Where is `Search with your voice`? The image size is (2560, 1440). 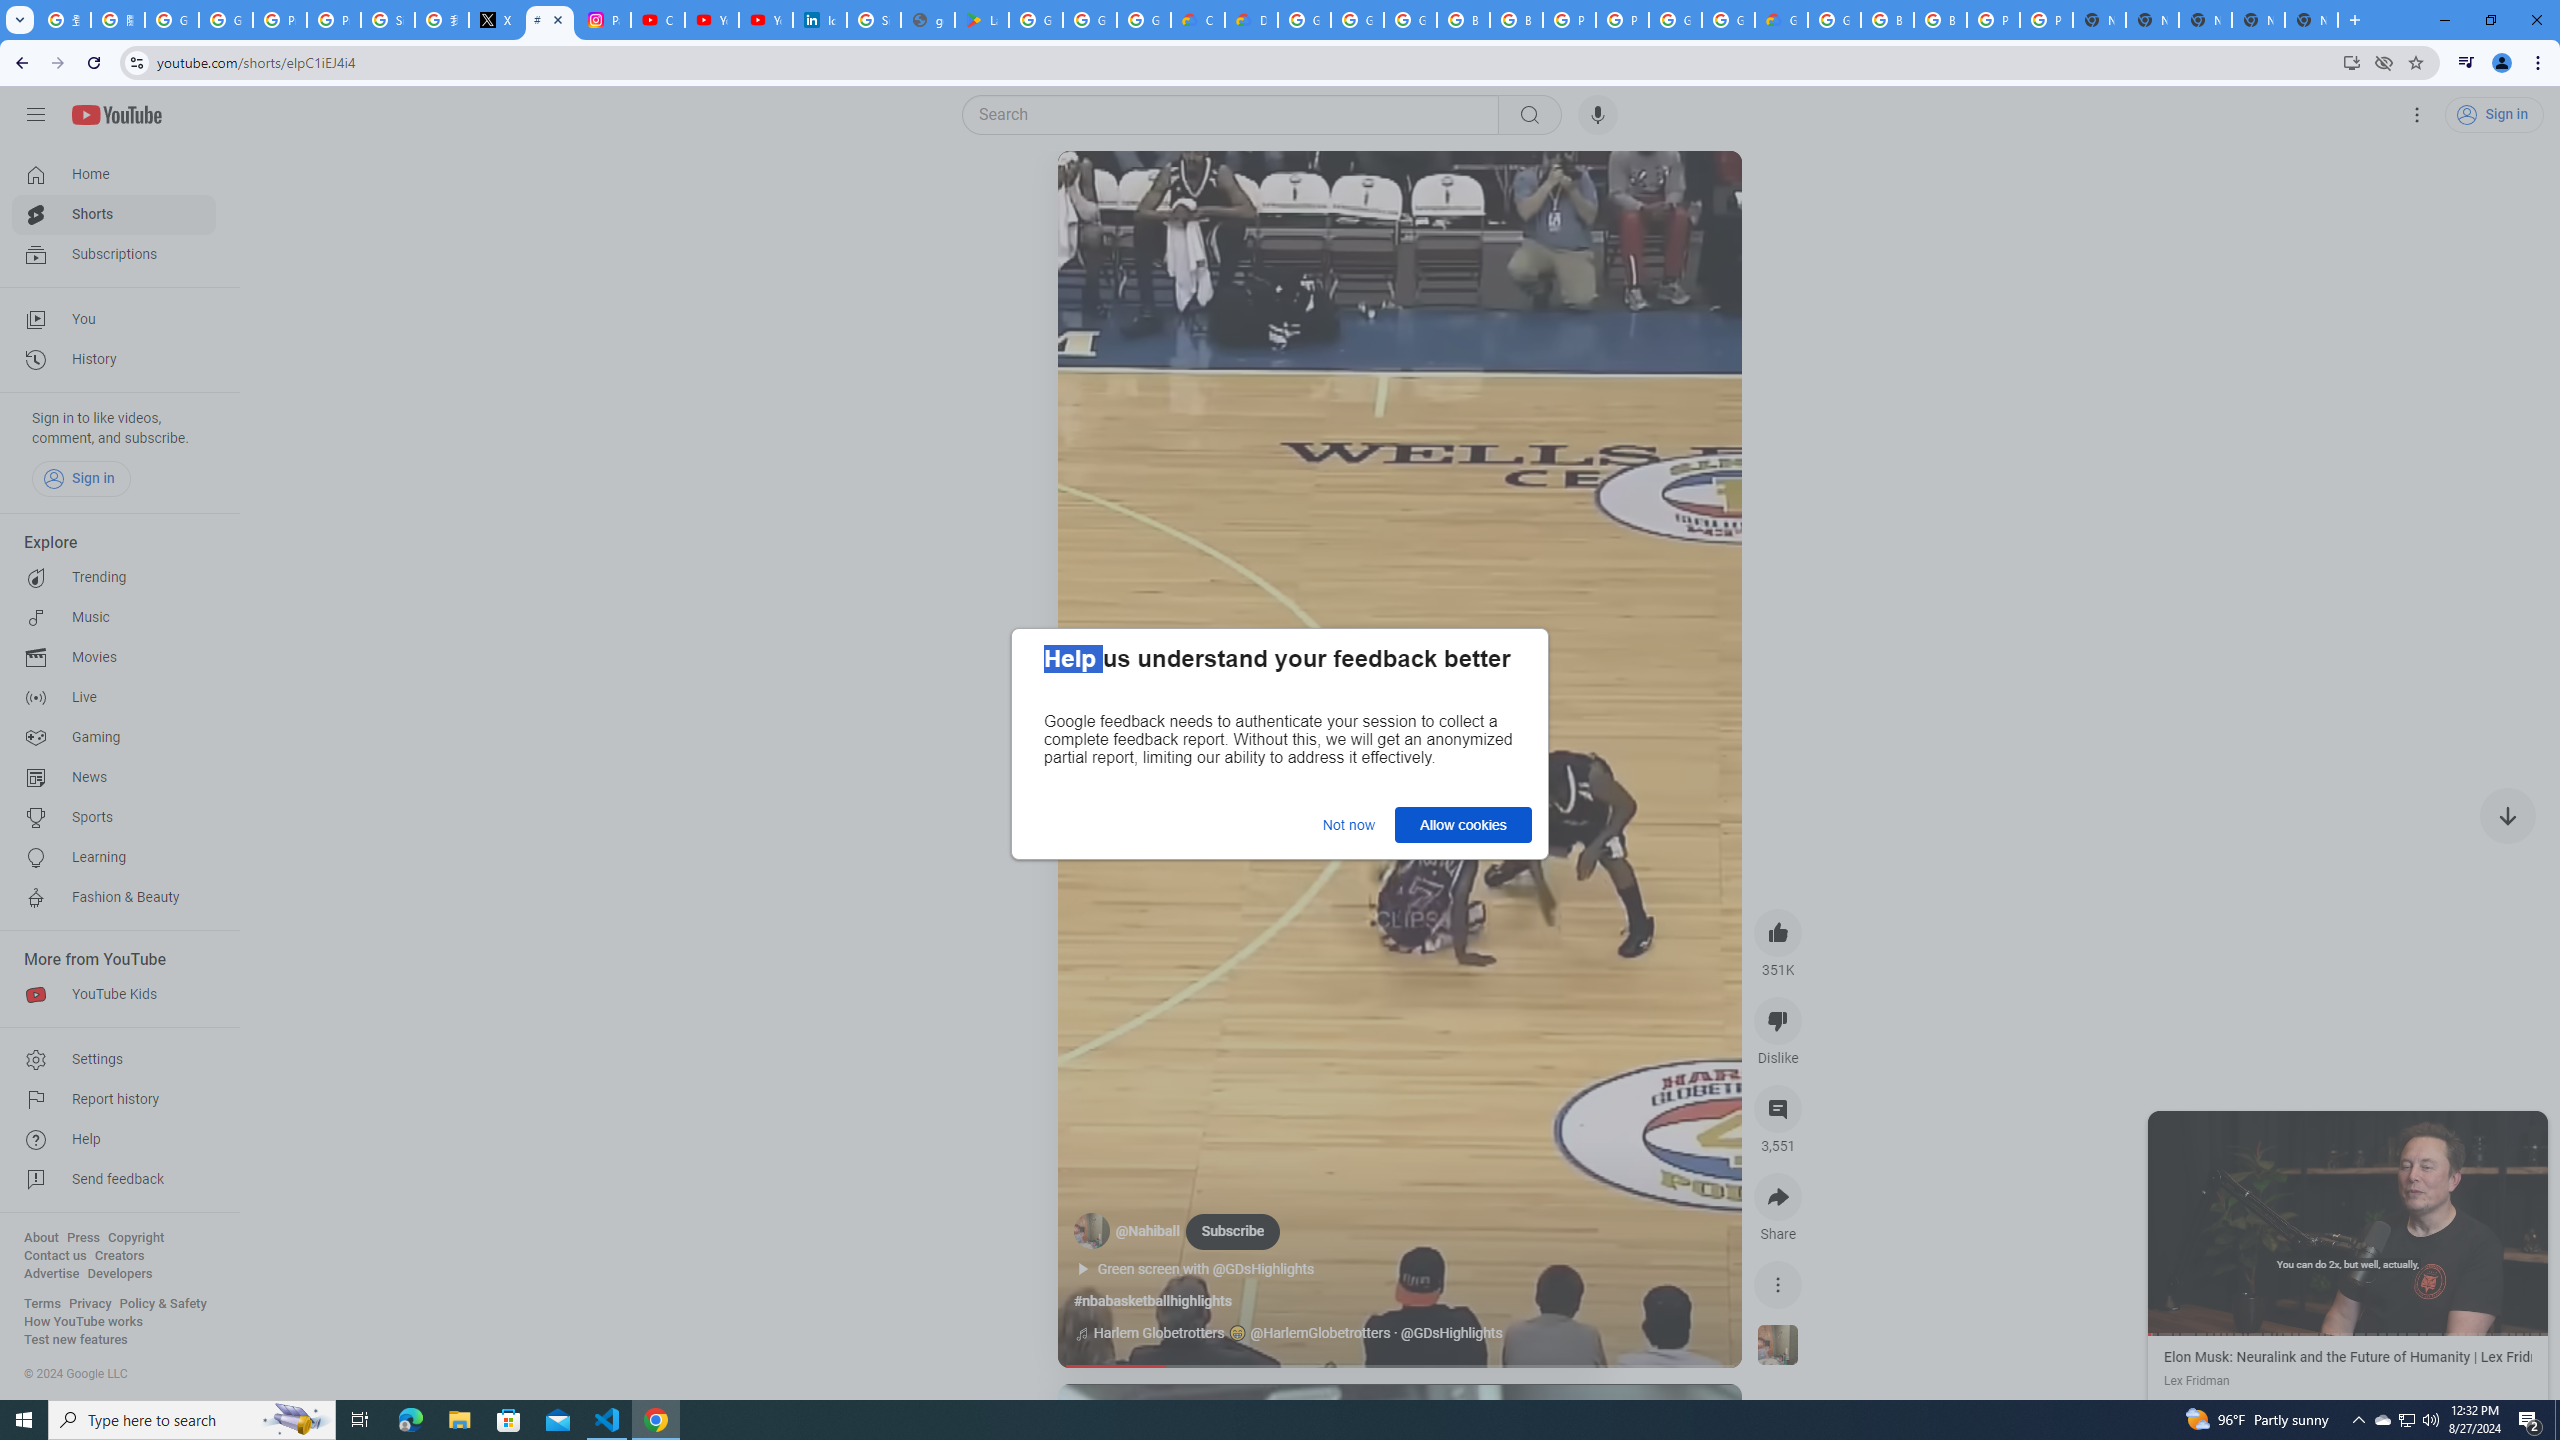 Search with your voice is located at coordinates (1596, 115).